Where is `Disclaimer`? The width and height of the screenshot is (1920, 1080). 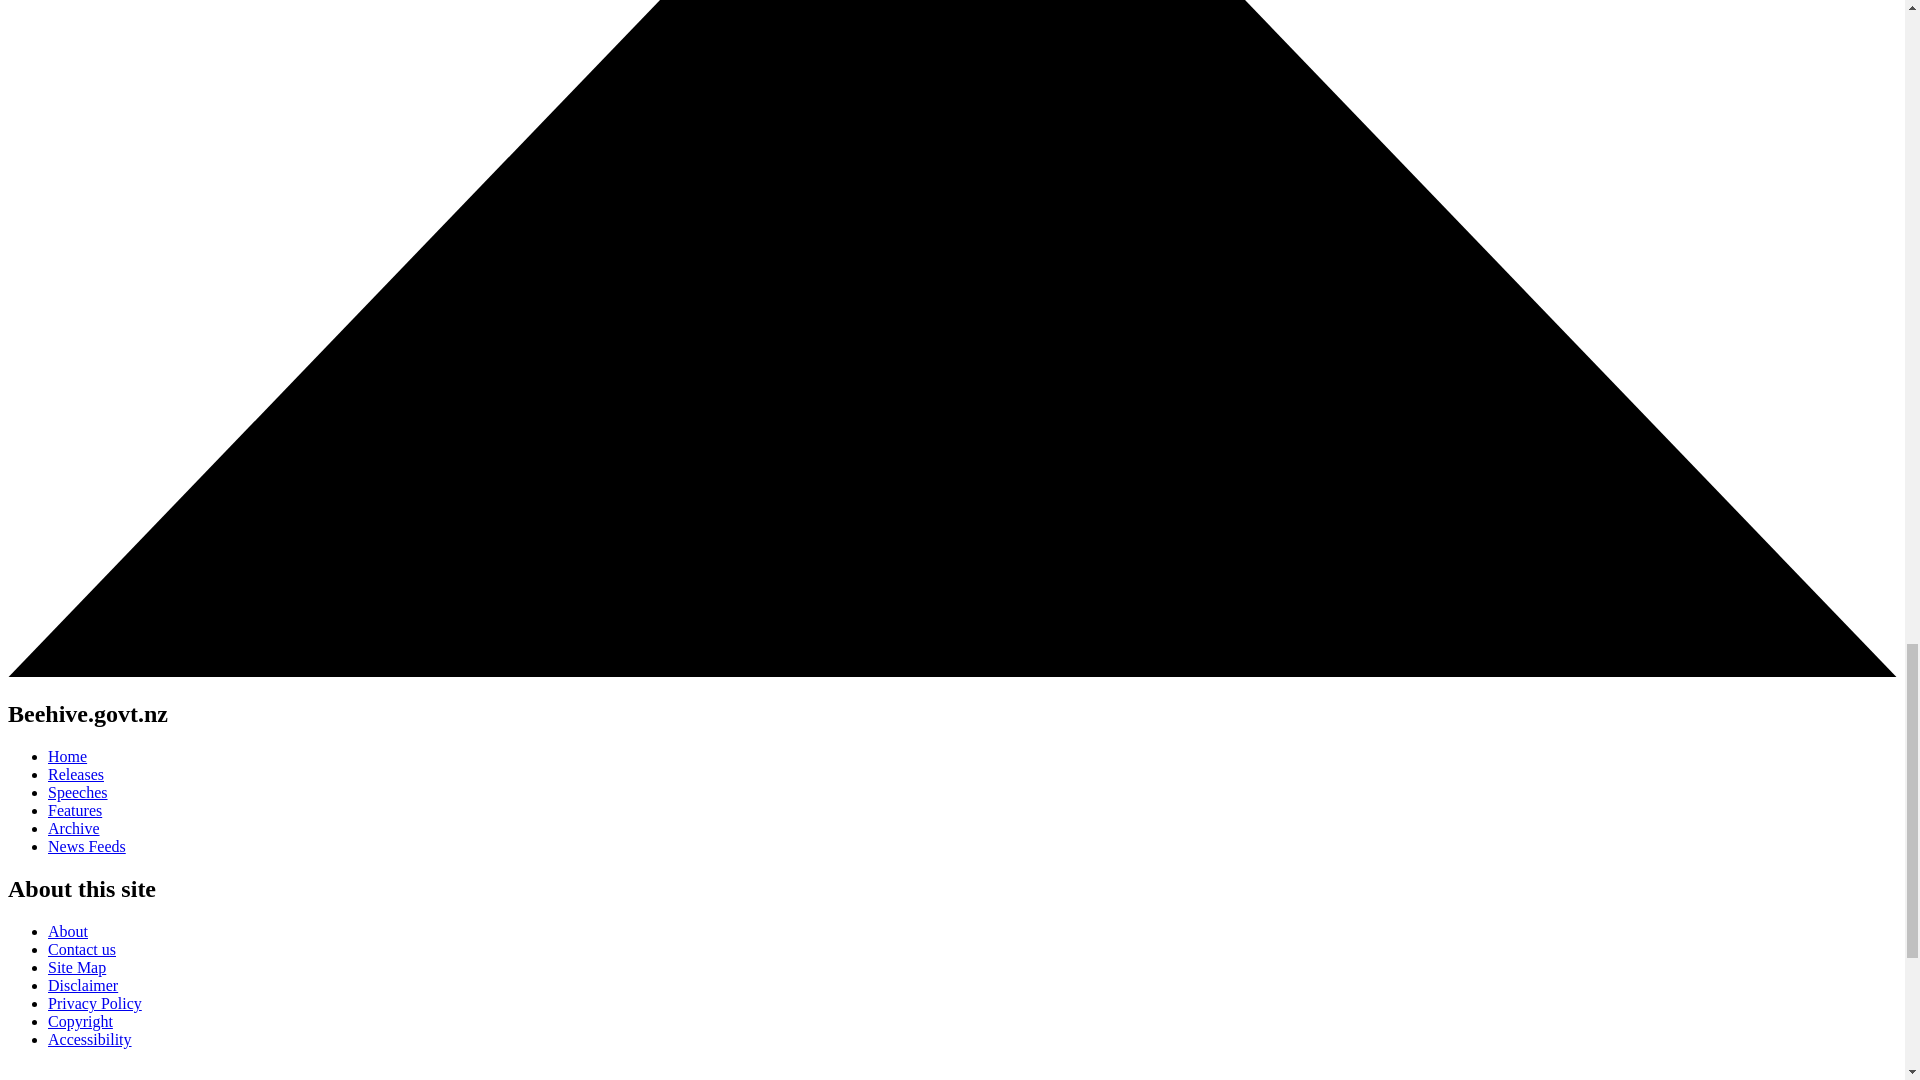
Disclaimer is located at coordinates (82, 985).